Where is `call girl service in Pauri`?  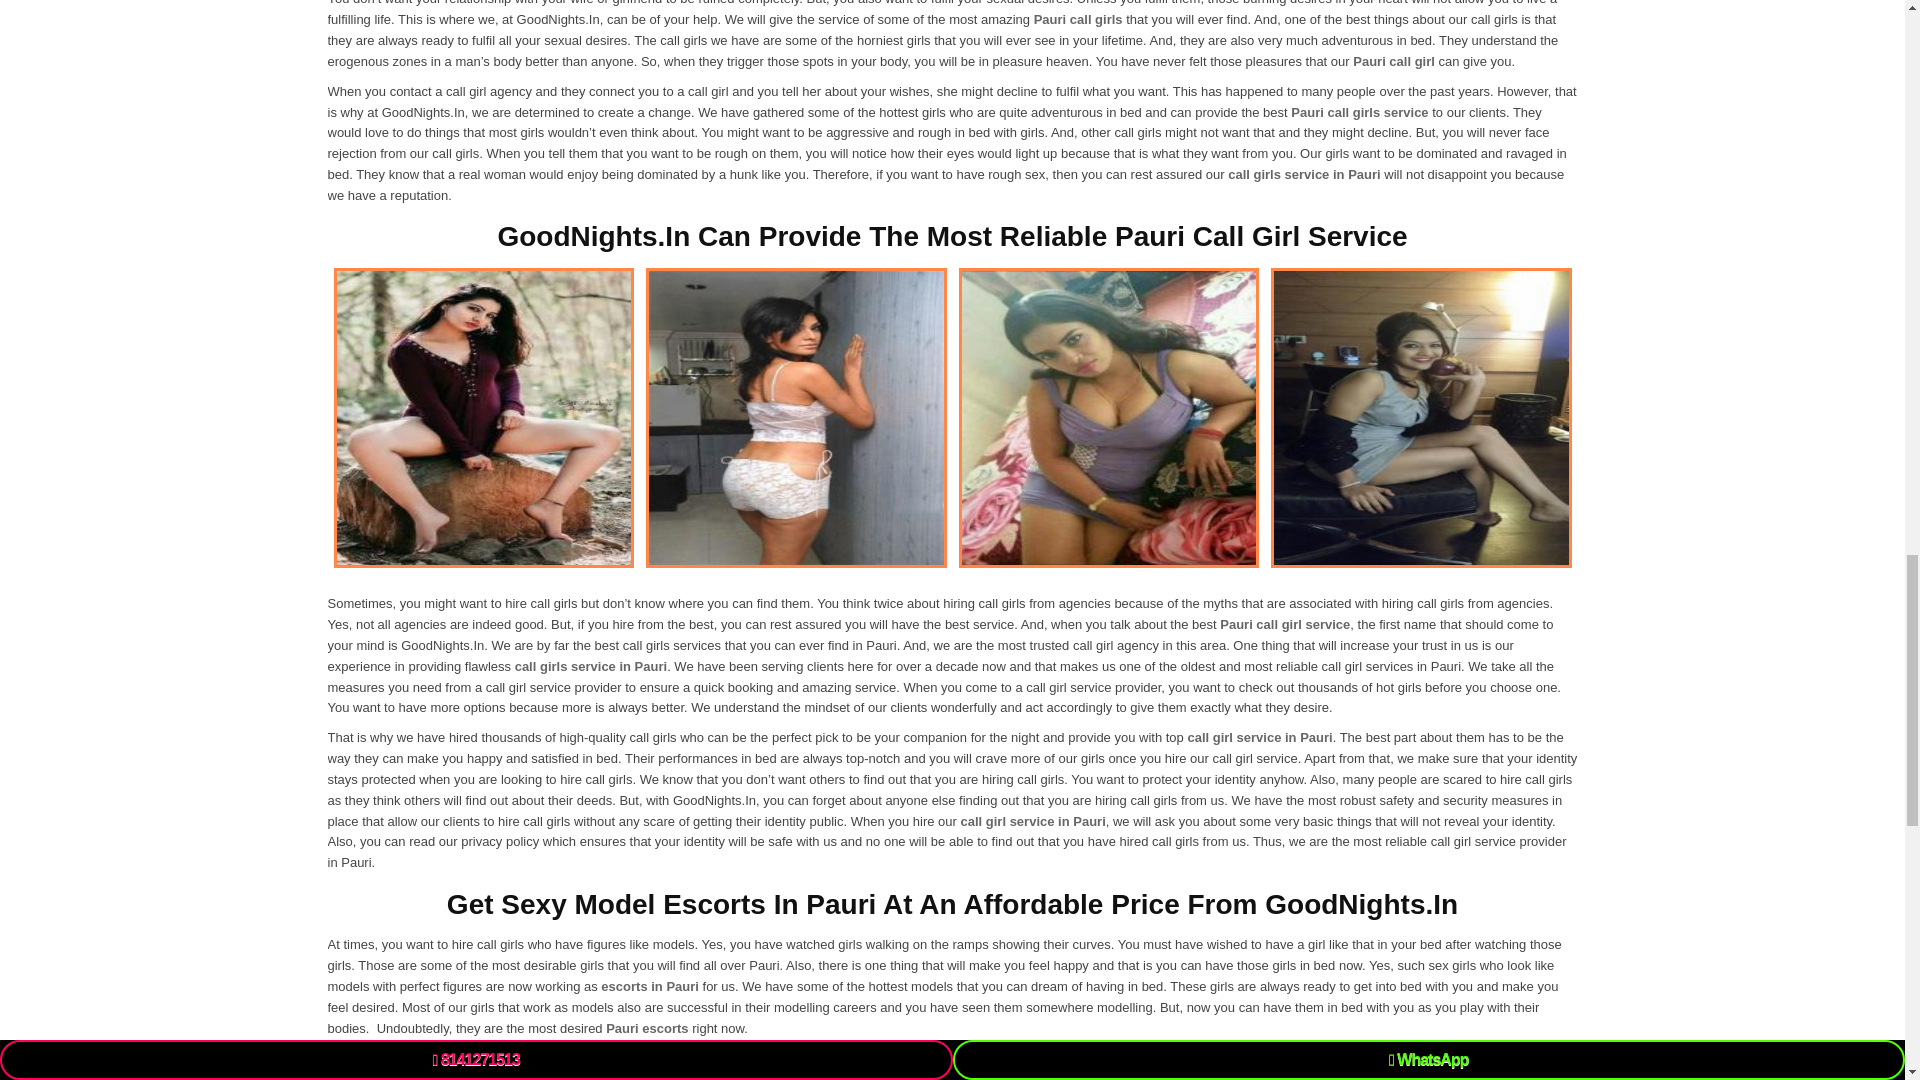 call girl service in Pauri is located at coordinates (1259, 738).